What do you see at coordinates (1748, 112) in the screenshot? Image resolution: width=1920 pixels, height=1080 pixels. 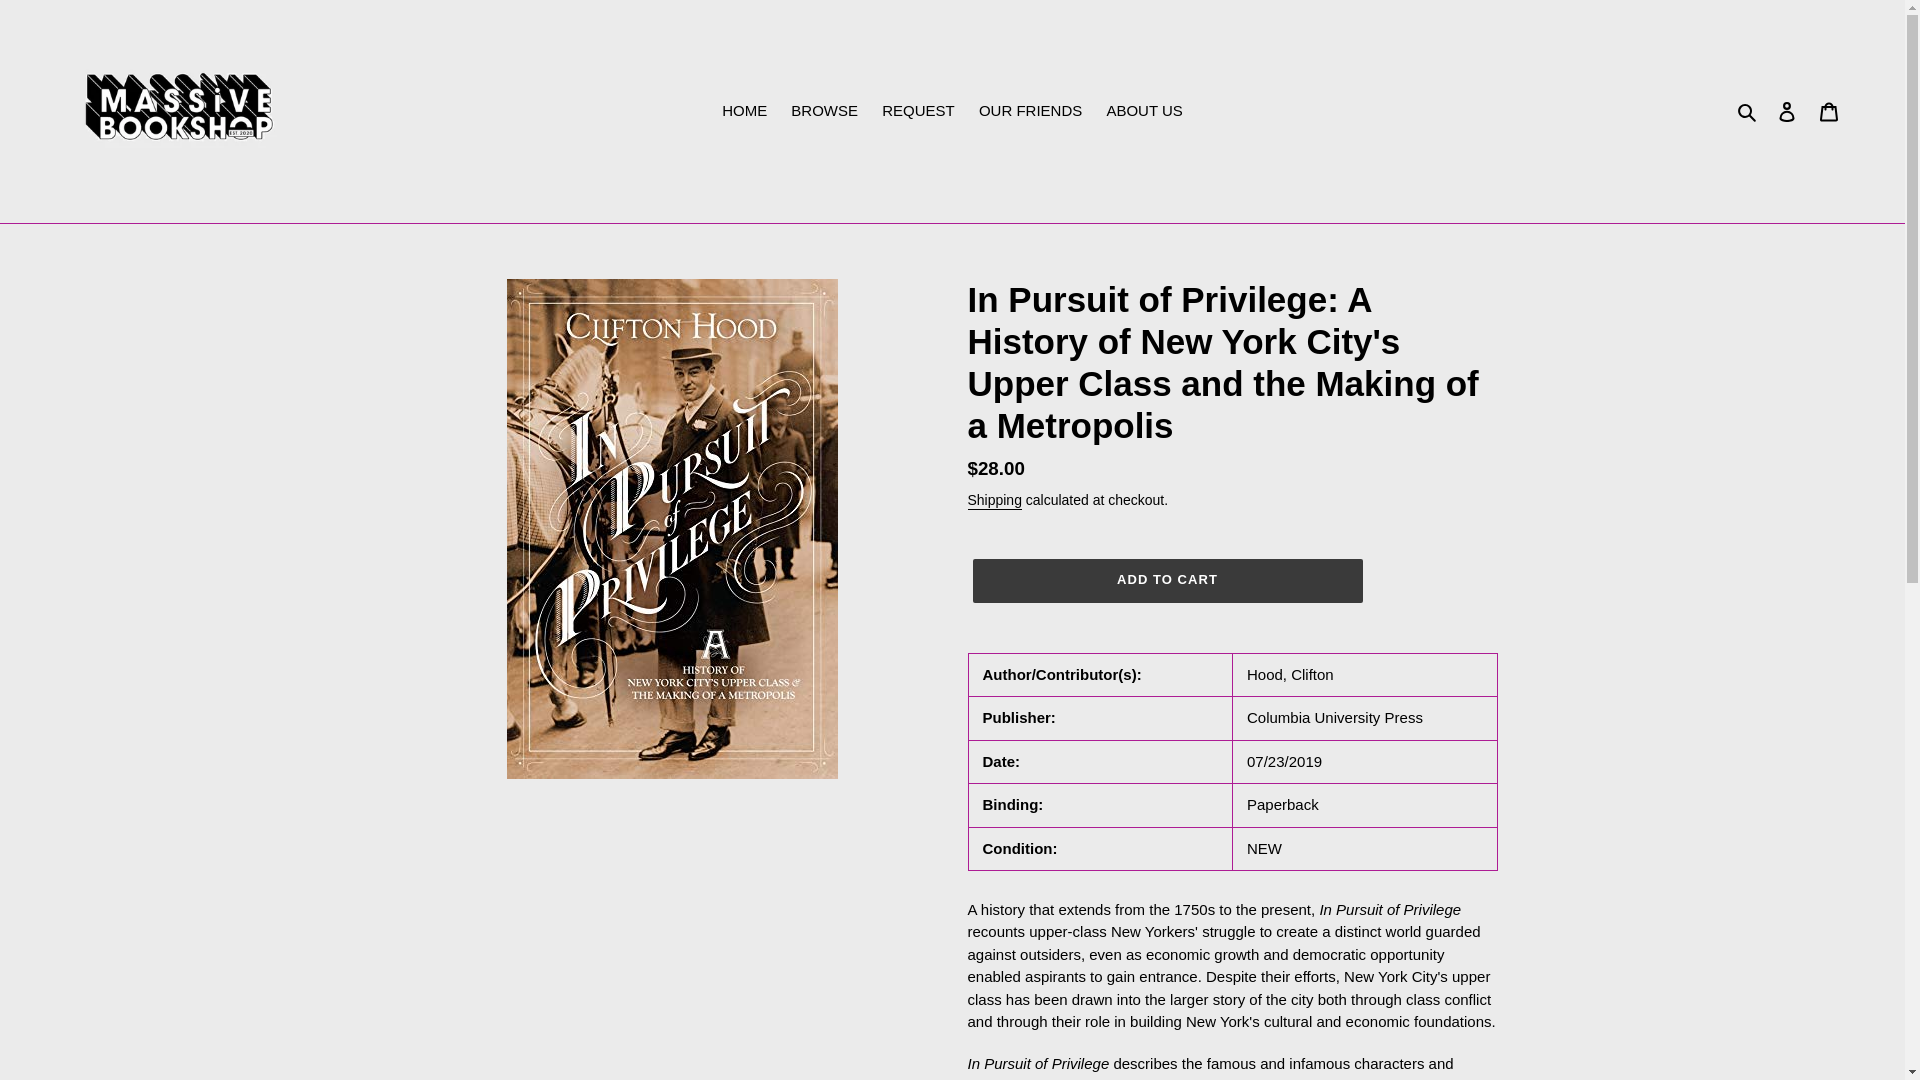 I see `Search` at bounding box center [1748, 112].